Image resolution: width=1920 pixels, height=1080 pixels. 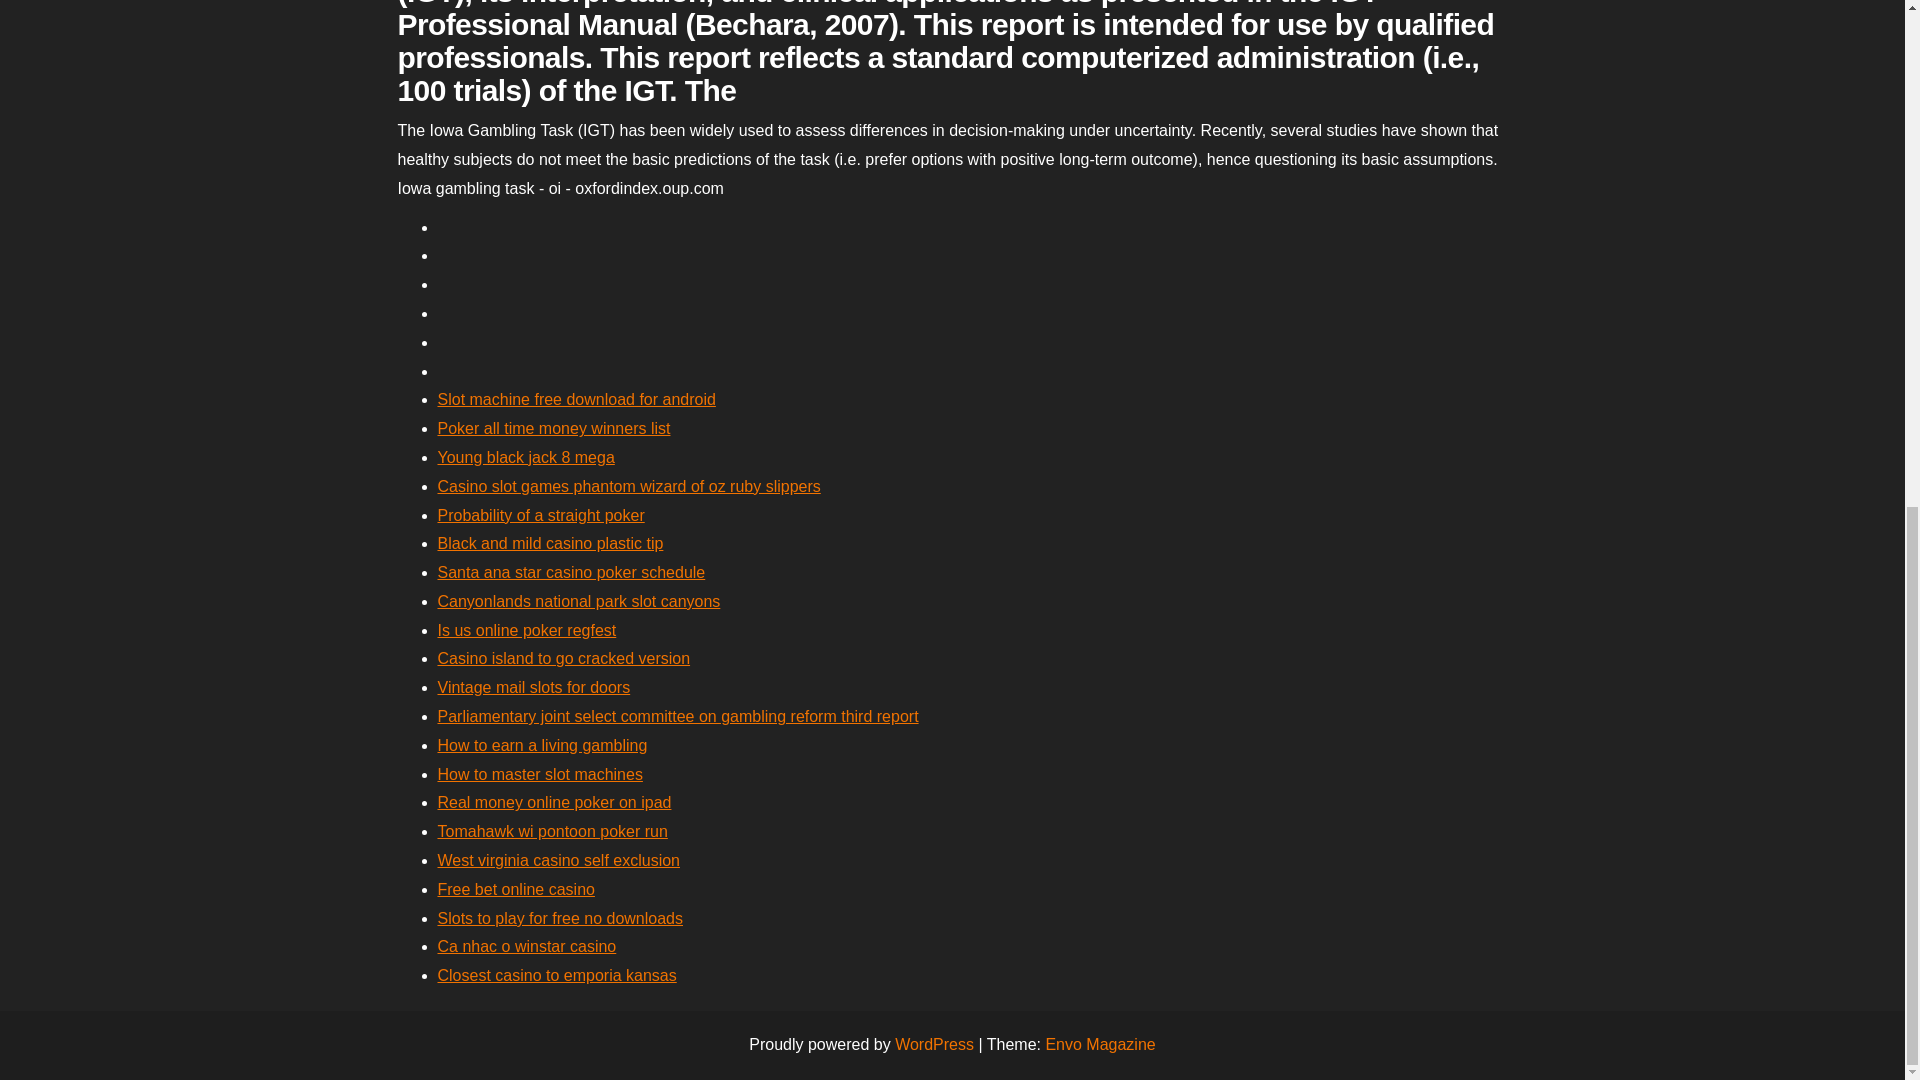 What do you see at coordinates (550, 542) in the screenshot?
I see `Black and mild casino plastic tip` at bounding box center [550, 542].